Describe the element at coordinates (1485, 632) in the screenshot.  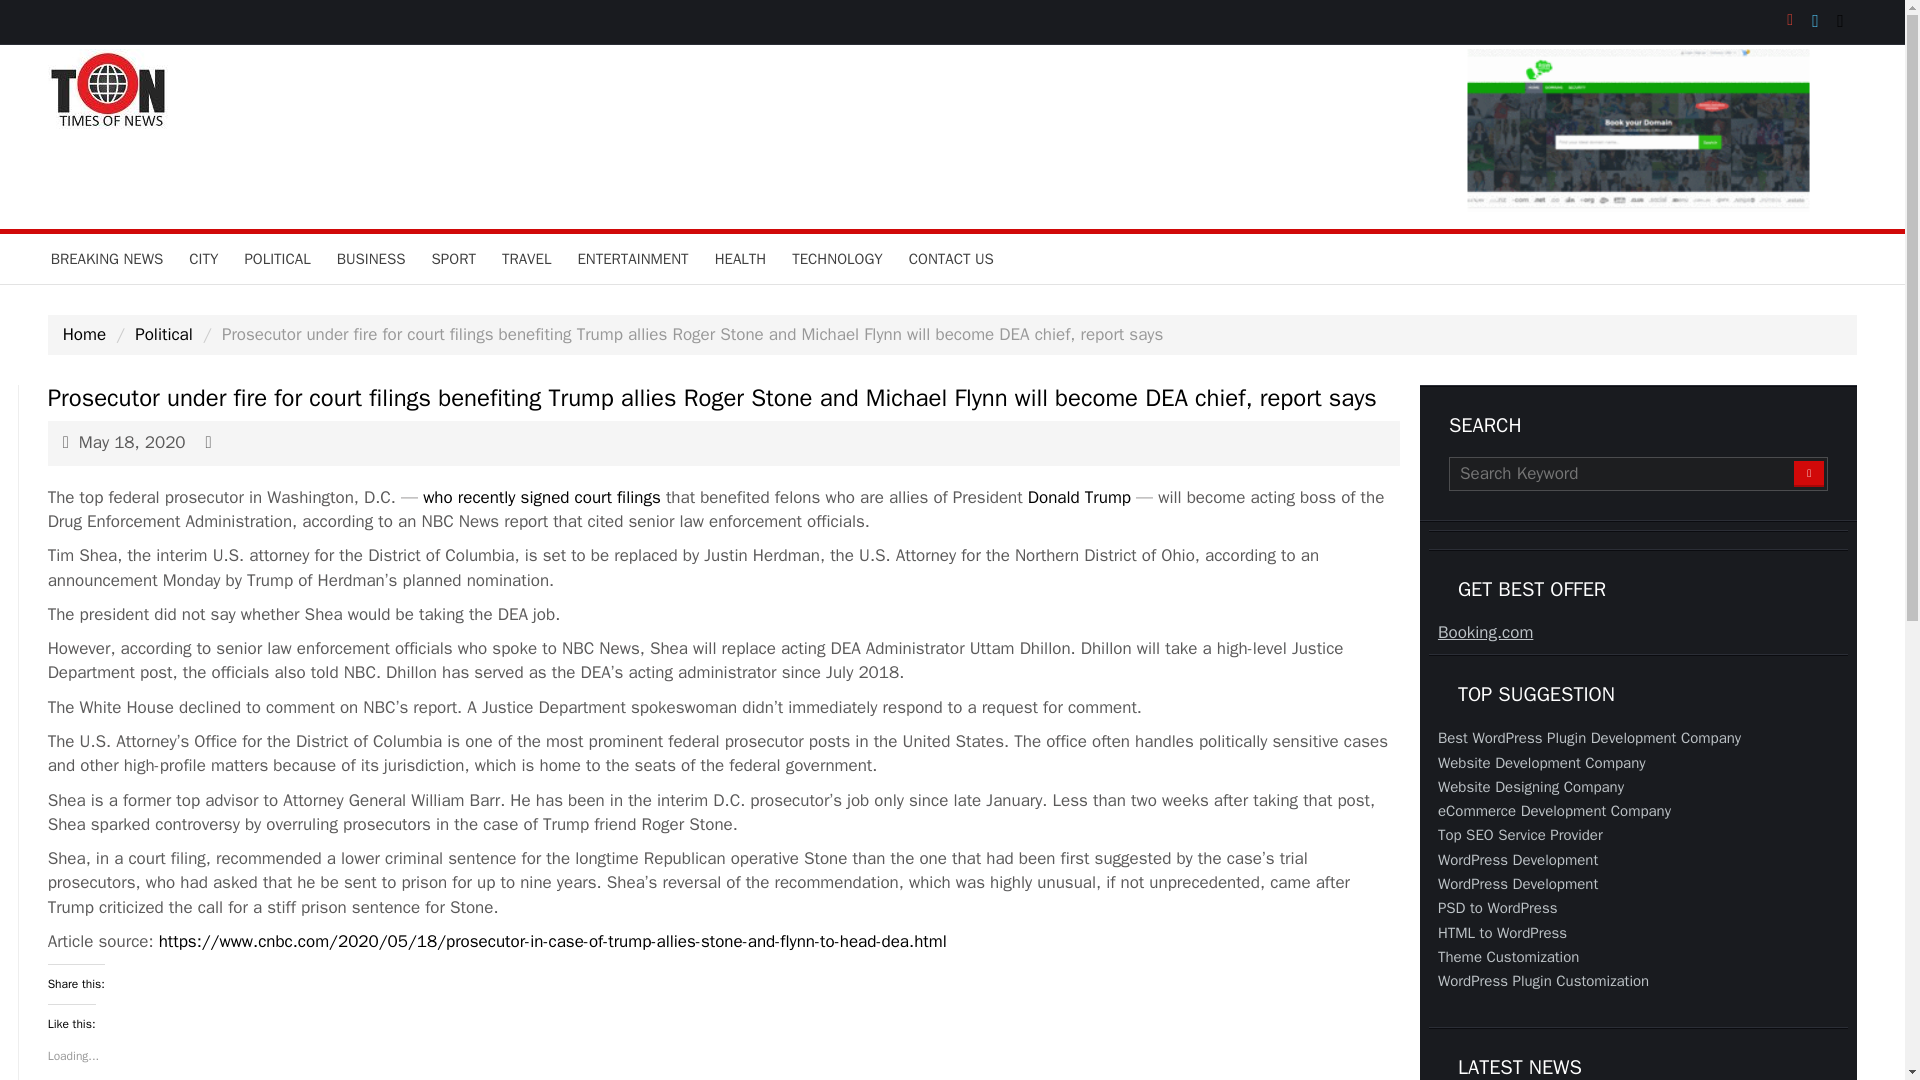
I see `Booking.com` at that location.